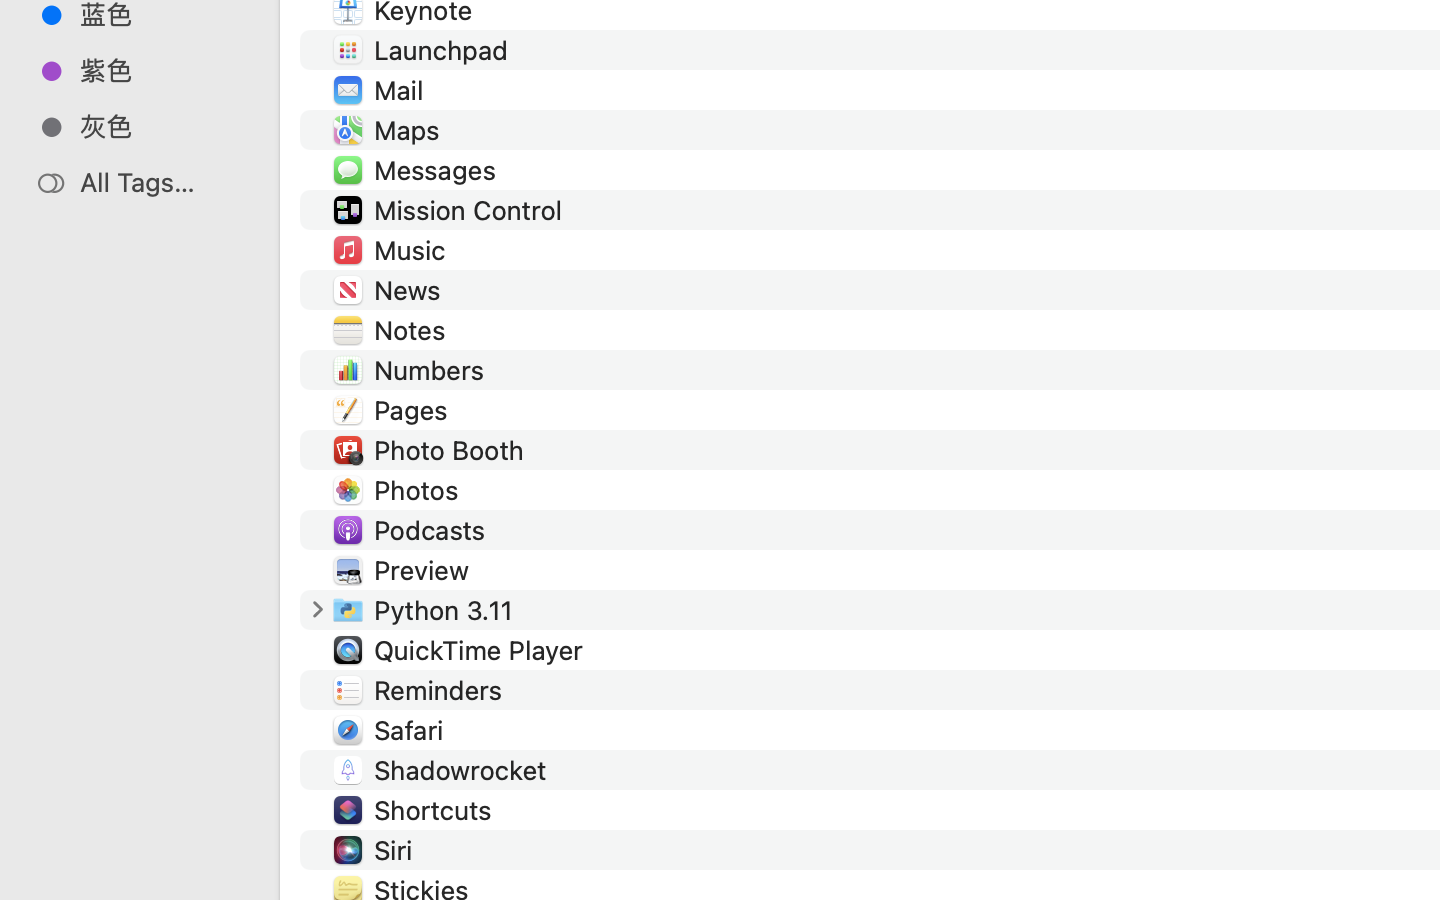 This screenshot has width=1440, height=900. Describe the element at coordinates (402, 90) in the screenshot. I see `Mail` at that location.